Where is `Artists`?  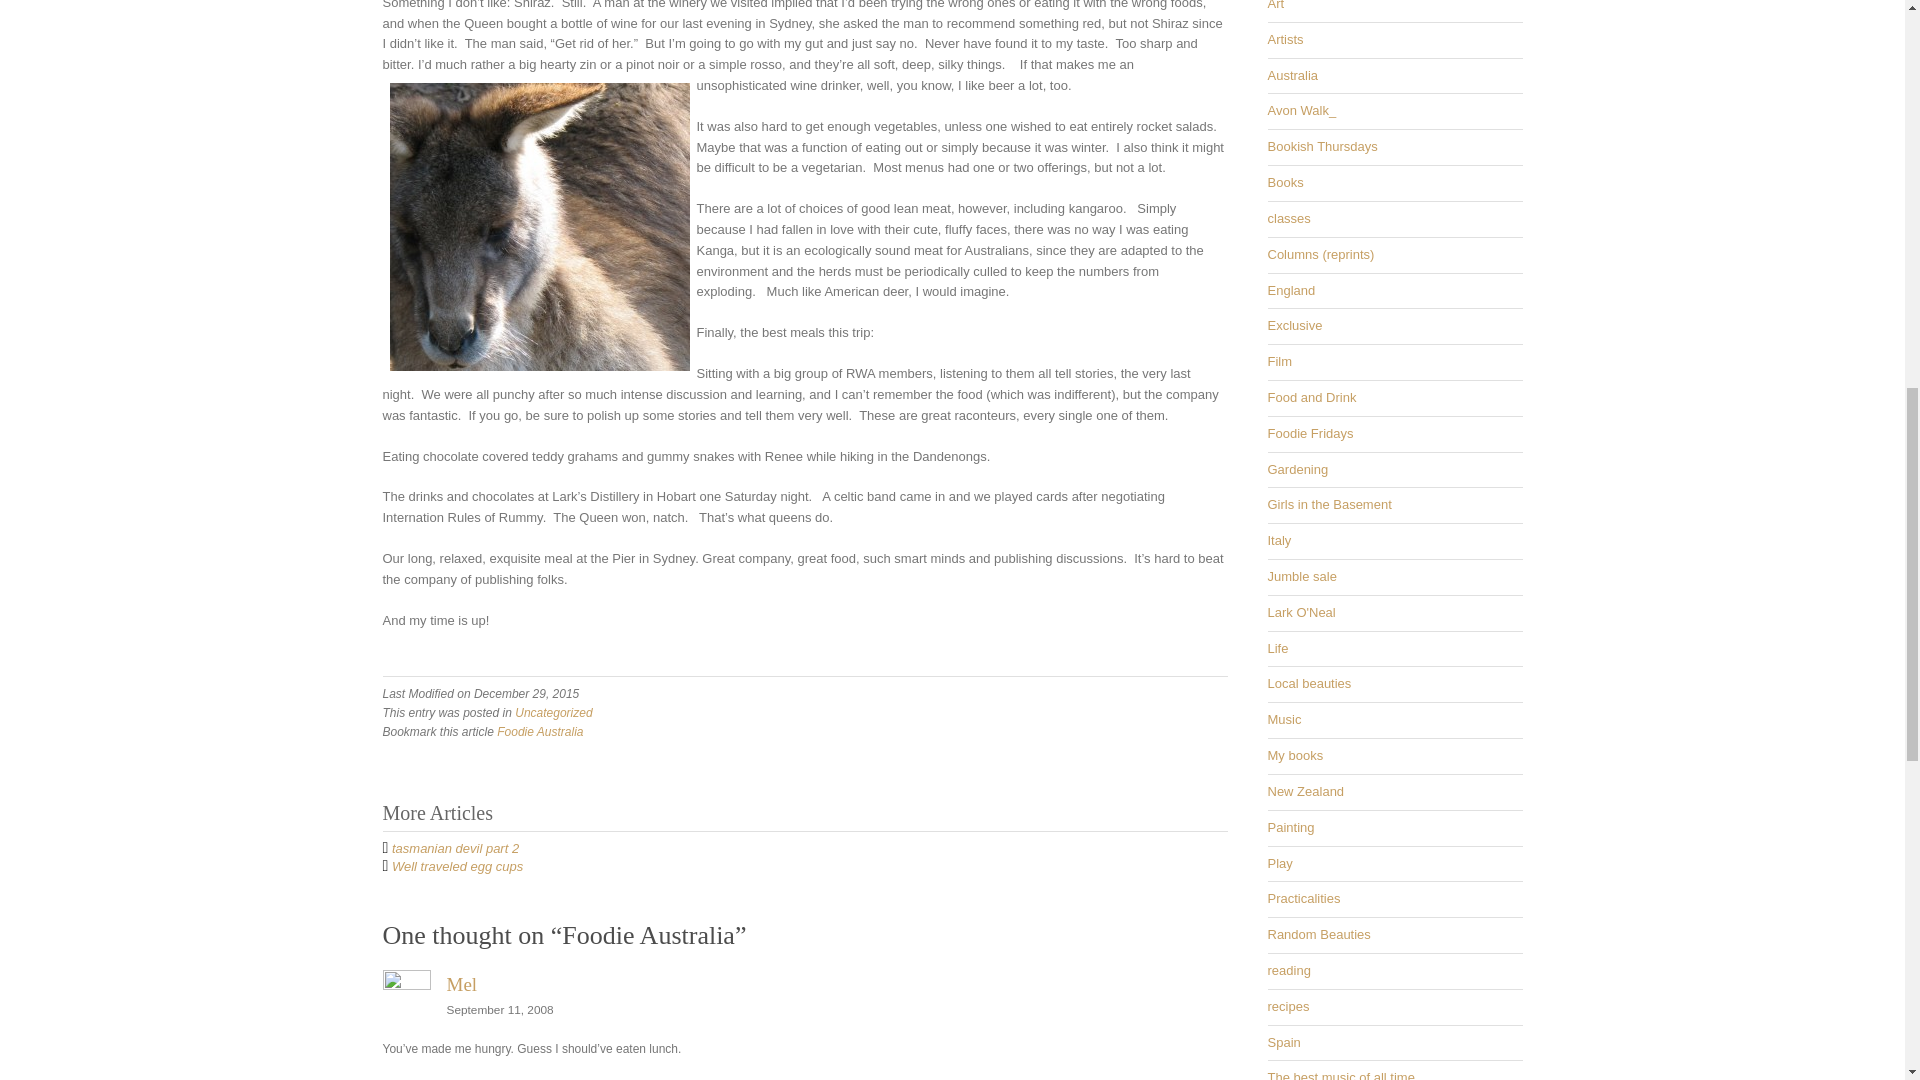 Artists is located at coordinates (1285, 40).